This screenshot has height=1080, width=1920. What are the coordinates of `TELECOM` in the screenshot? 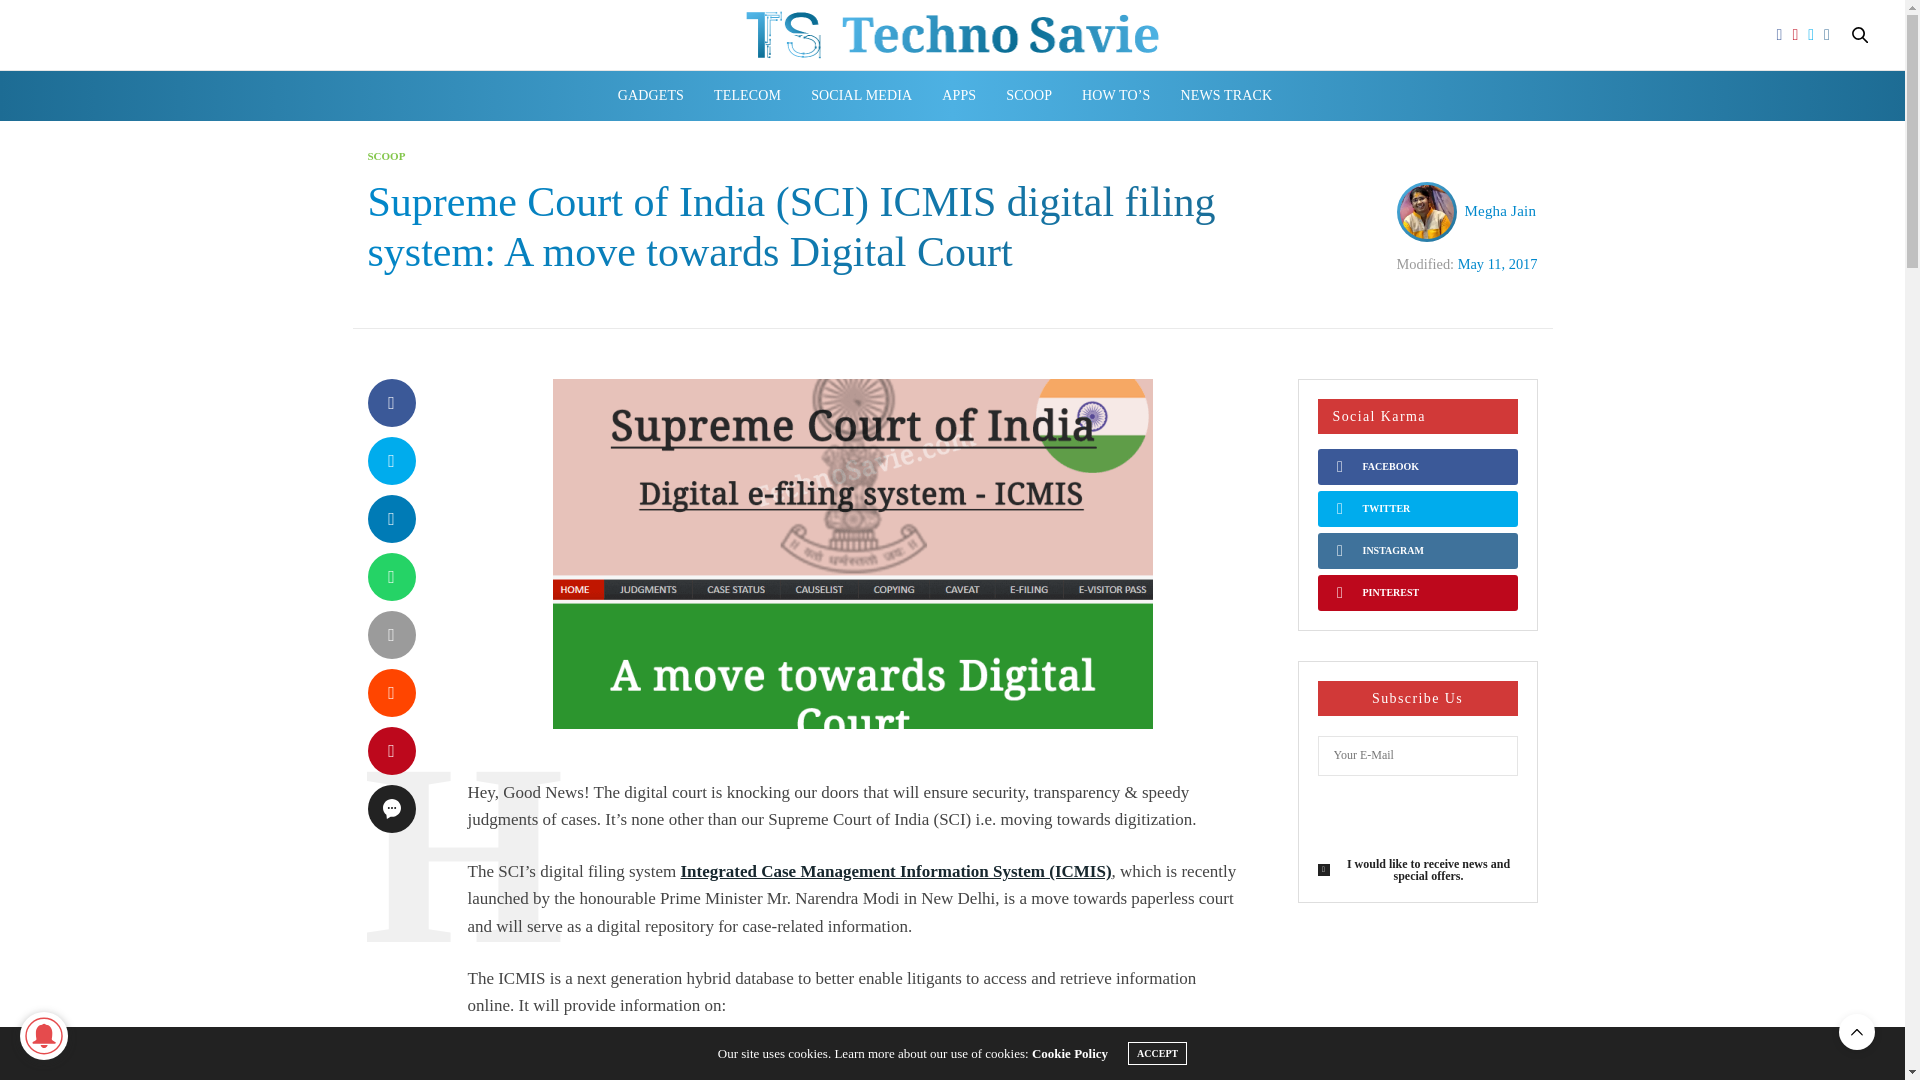 It's located at (748, 96).